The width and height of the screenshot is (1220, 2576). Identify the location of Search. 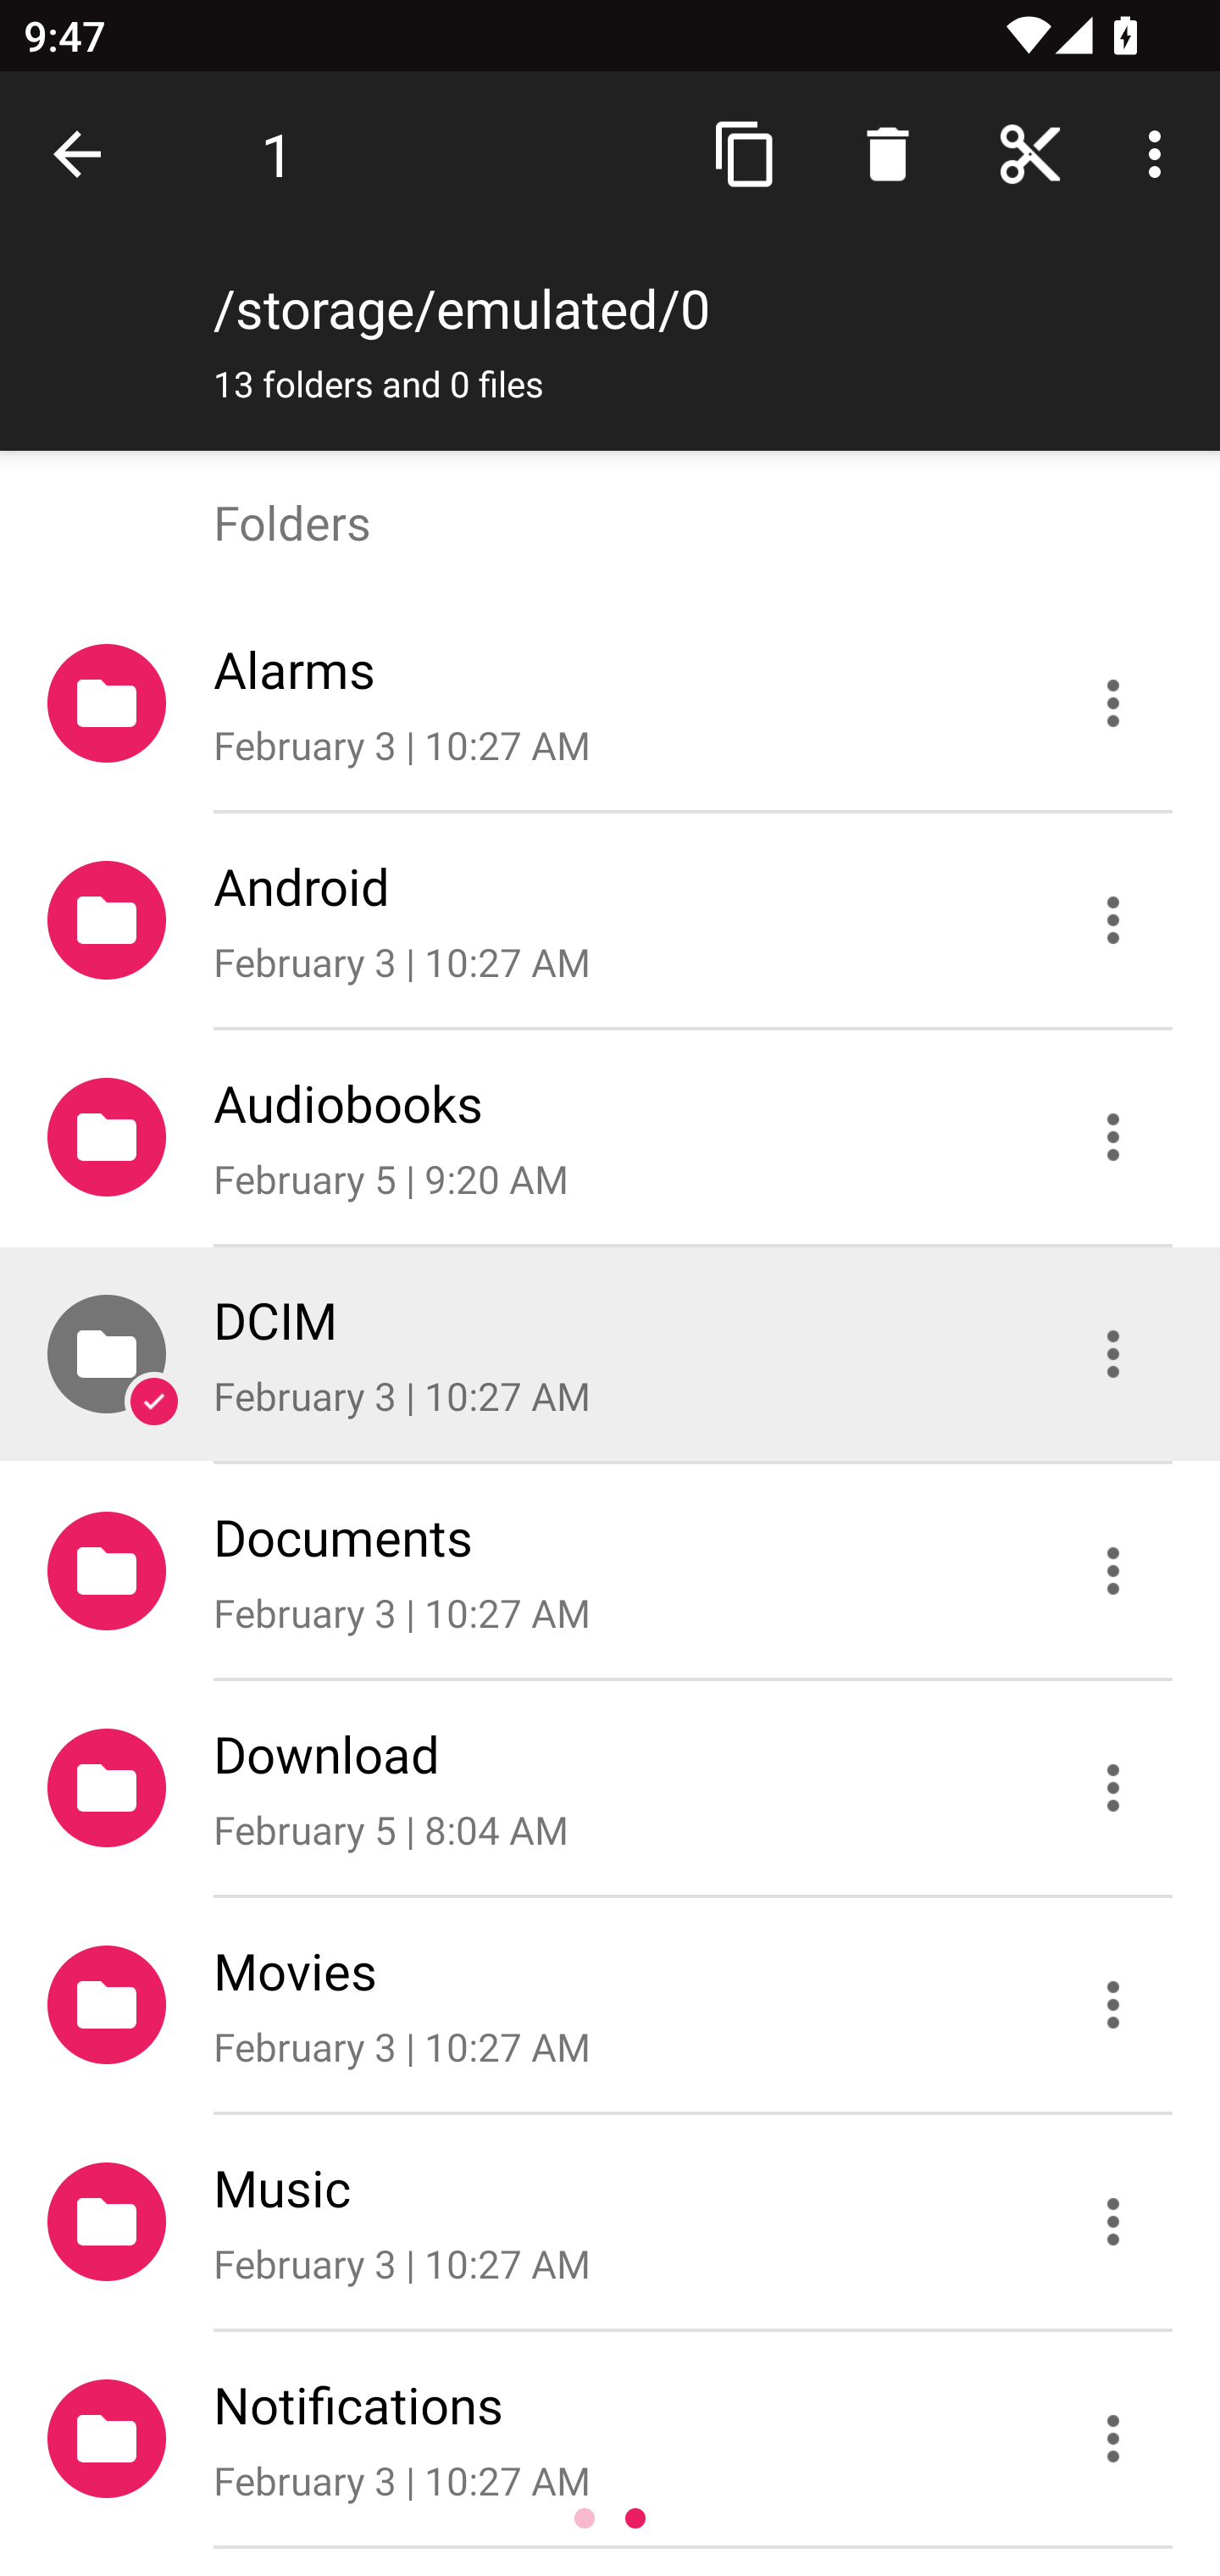
(887, 154).